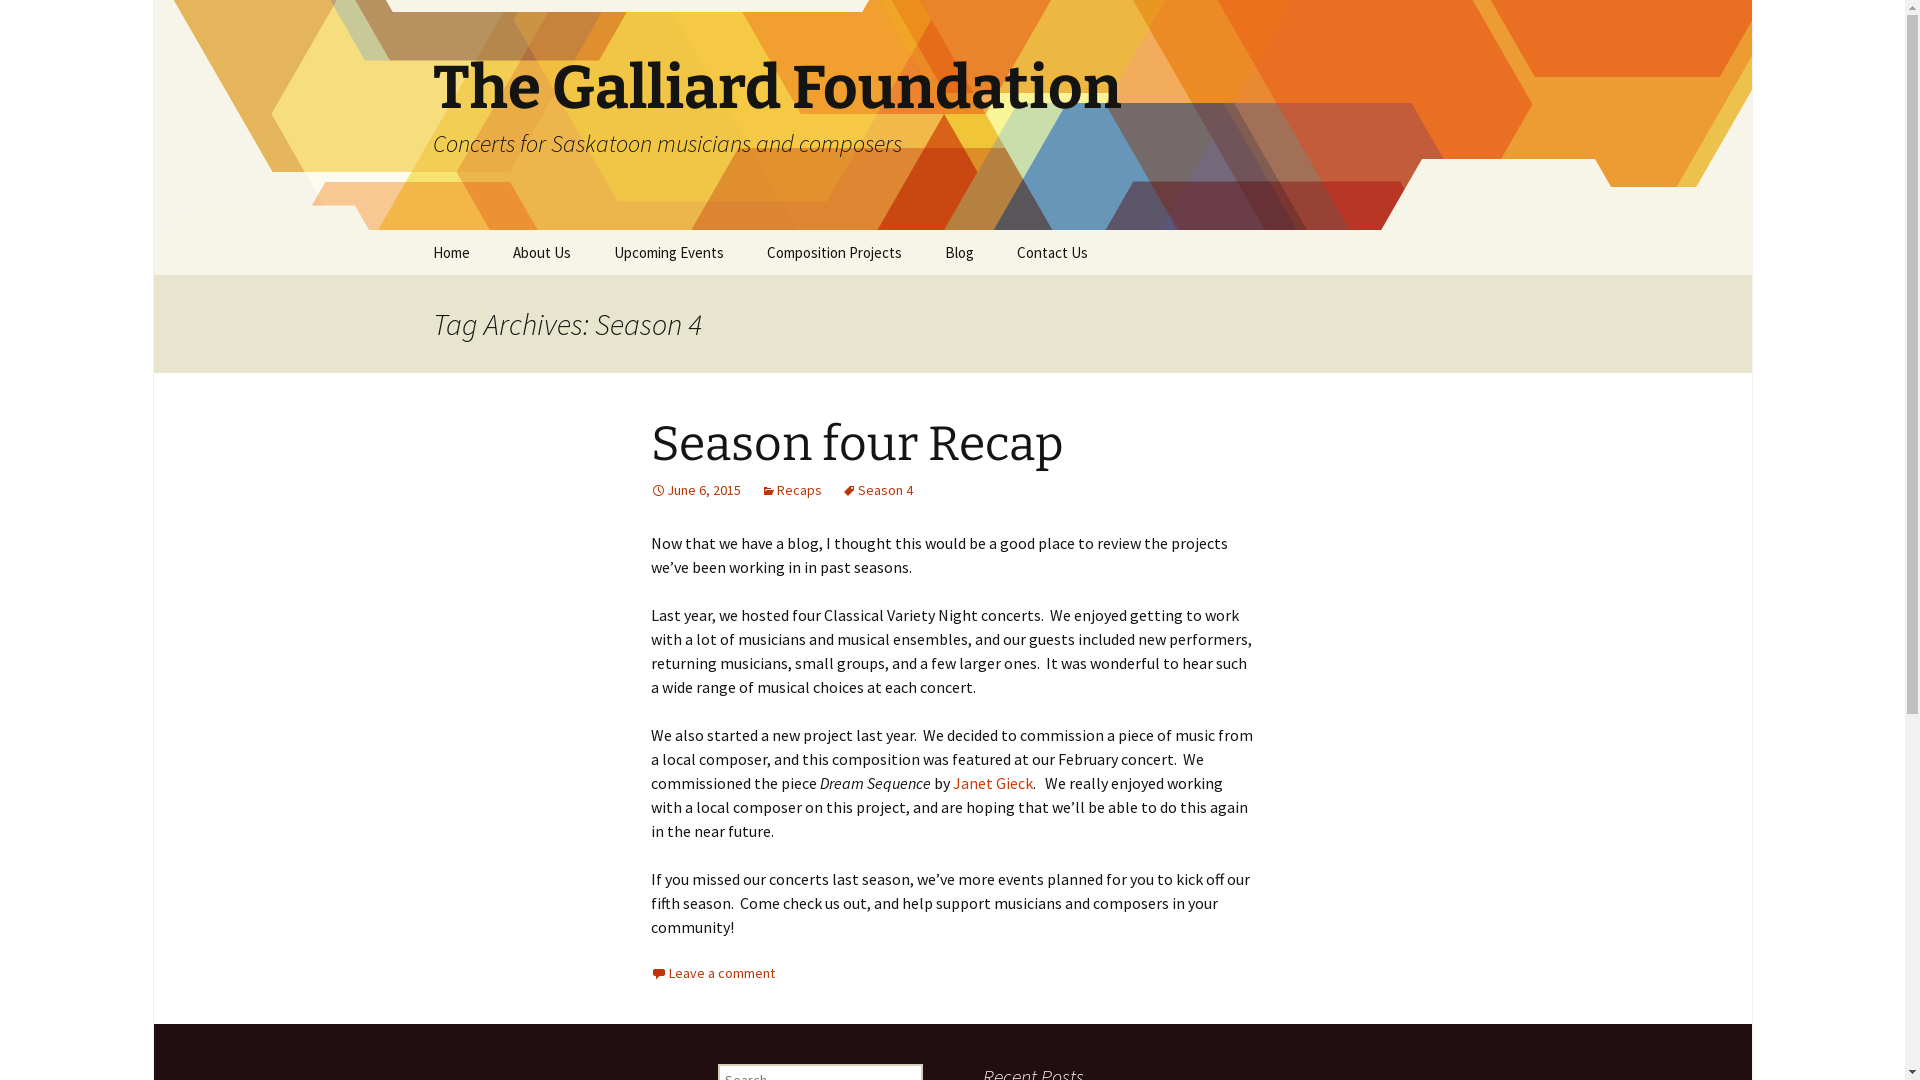  I want to click on Upcoming Events, so click(669, 252).